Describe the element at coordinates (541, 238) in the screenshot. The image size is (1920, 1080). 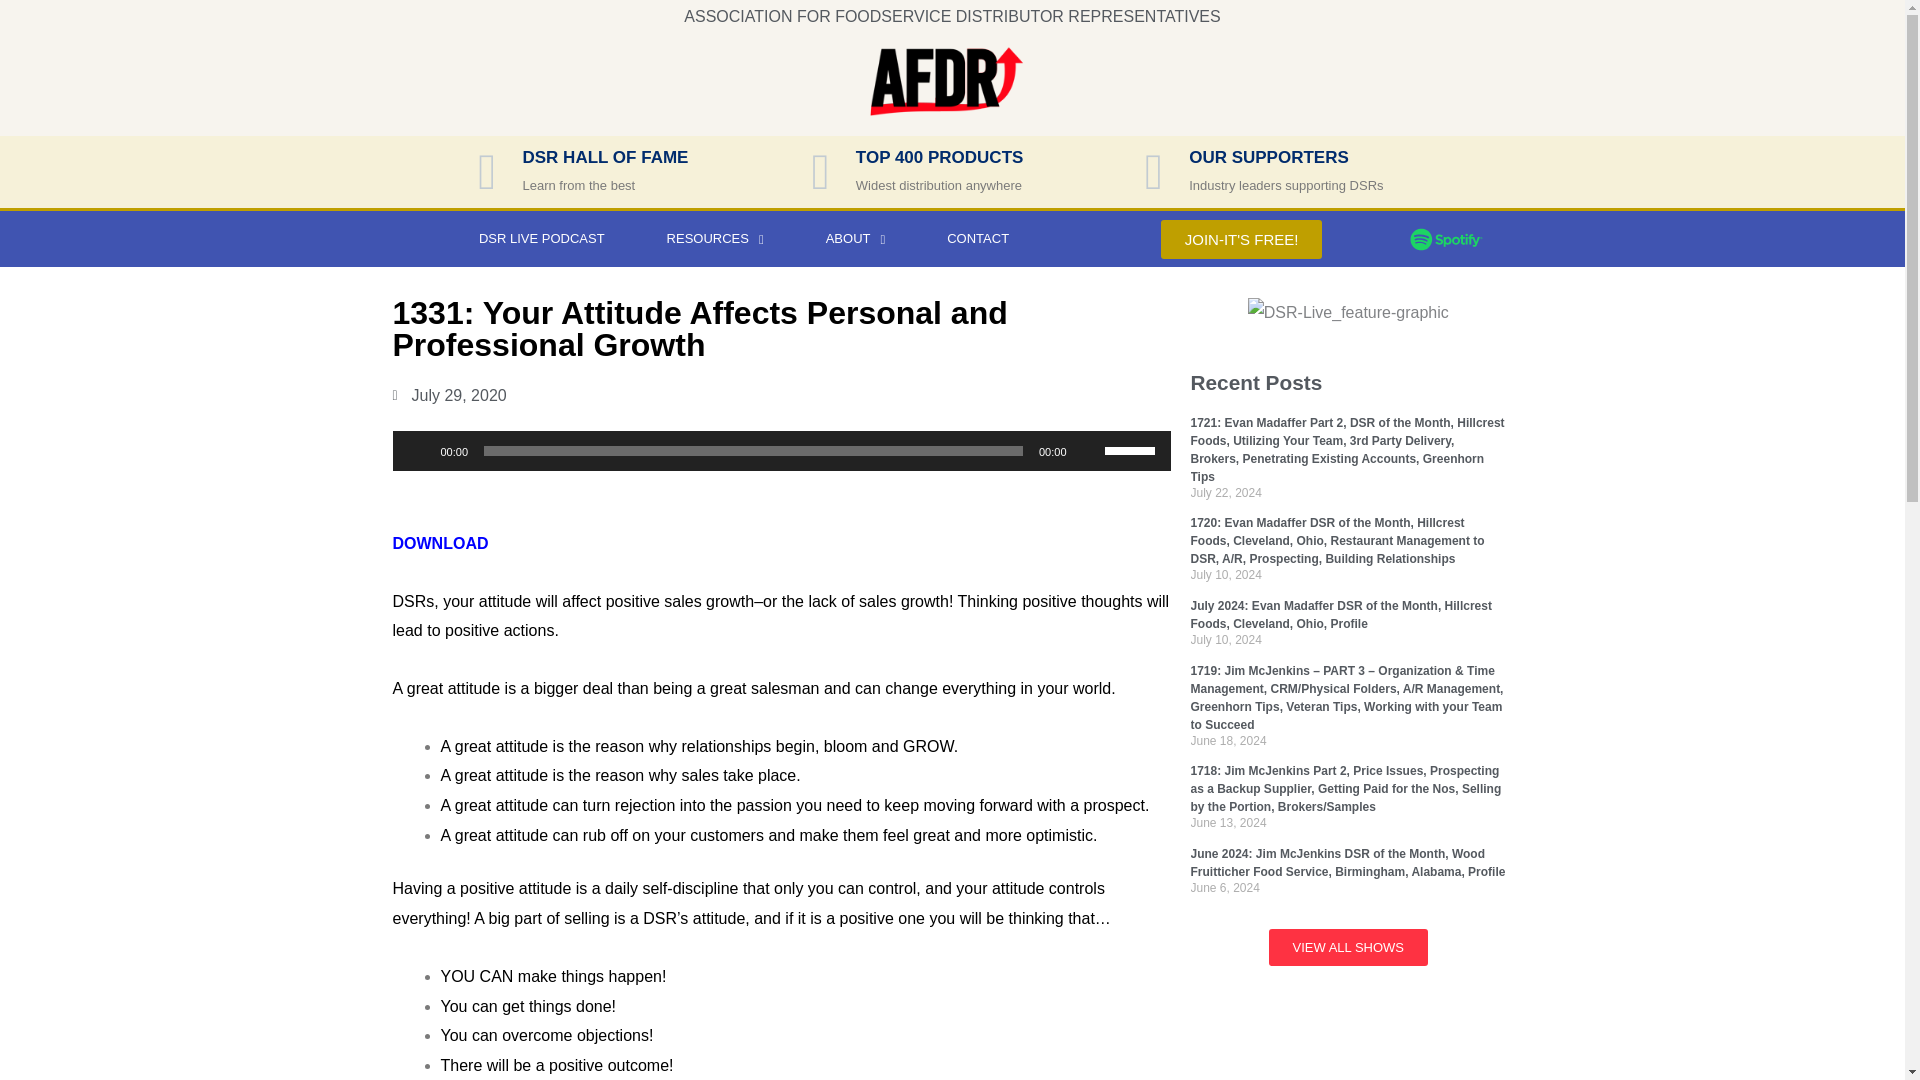
I see `DSR LIVE PODCAST` at that location.